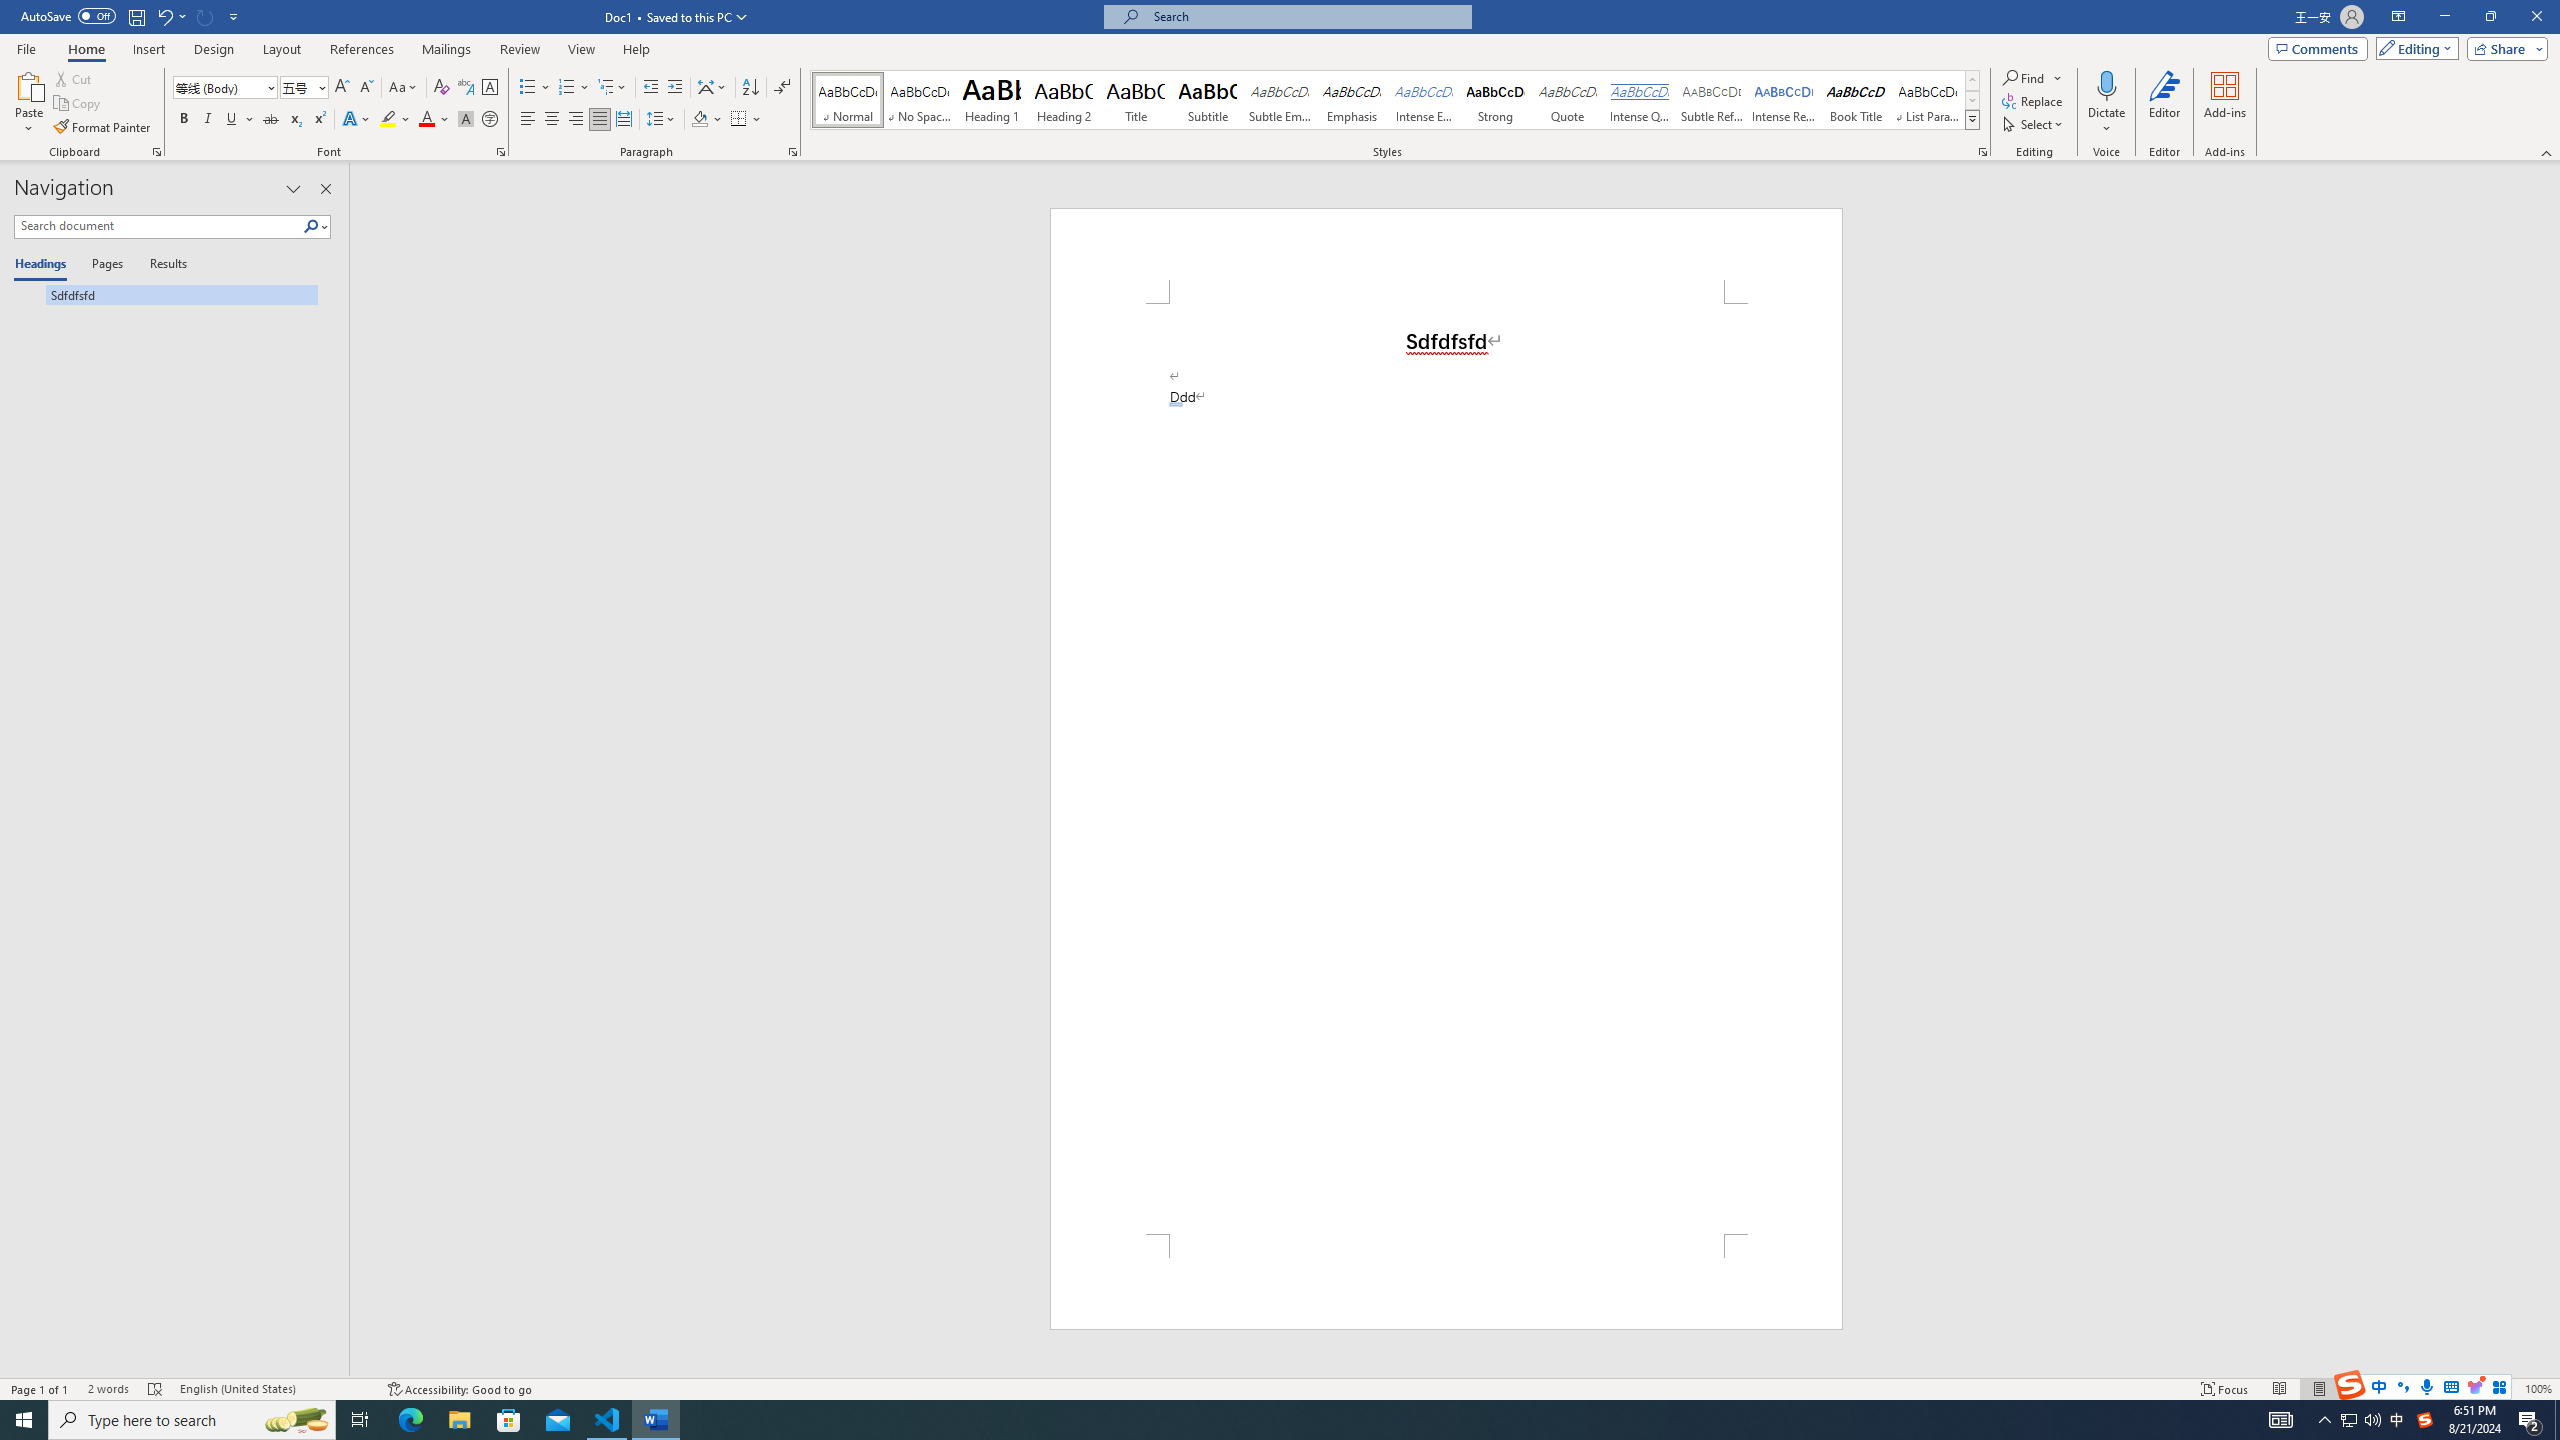 Image resolution: width=2560 pixels, height=1440 pixels. Describe the element at coordinates (214, 49) in the screenshot. I see `Design` at that location.